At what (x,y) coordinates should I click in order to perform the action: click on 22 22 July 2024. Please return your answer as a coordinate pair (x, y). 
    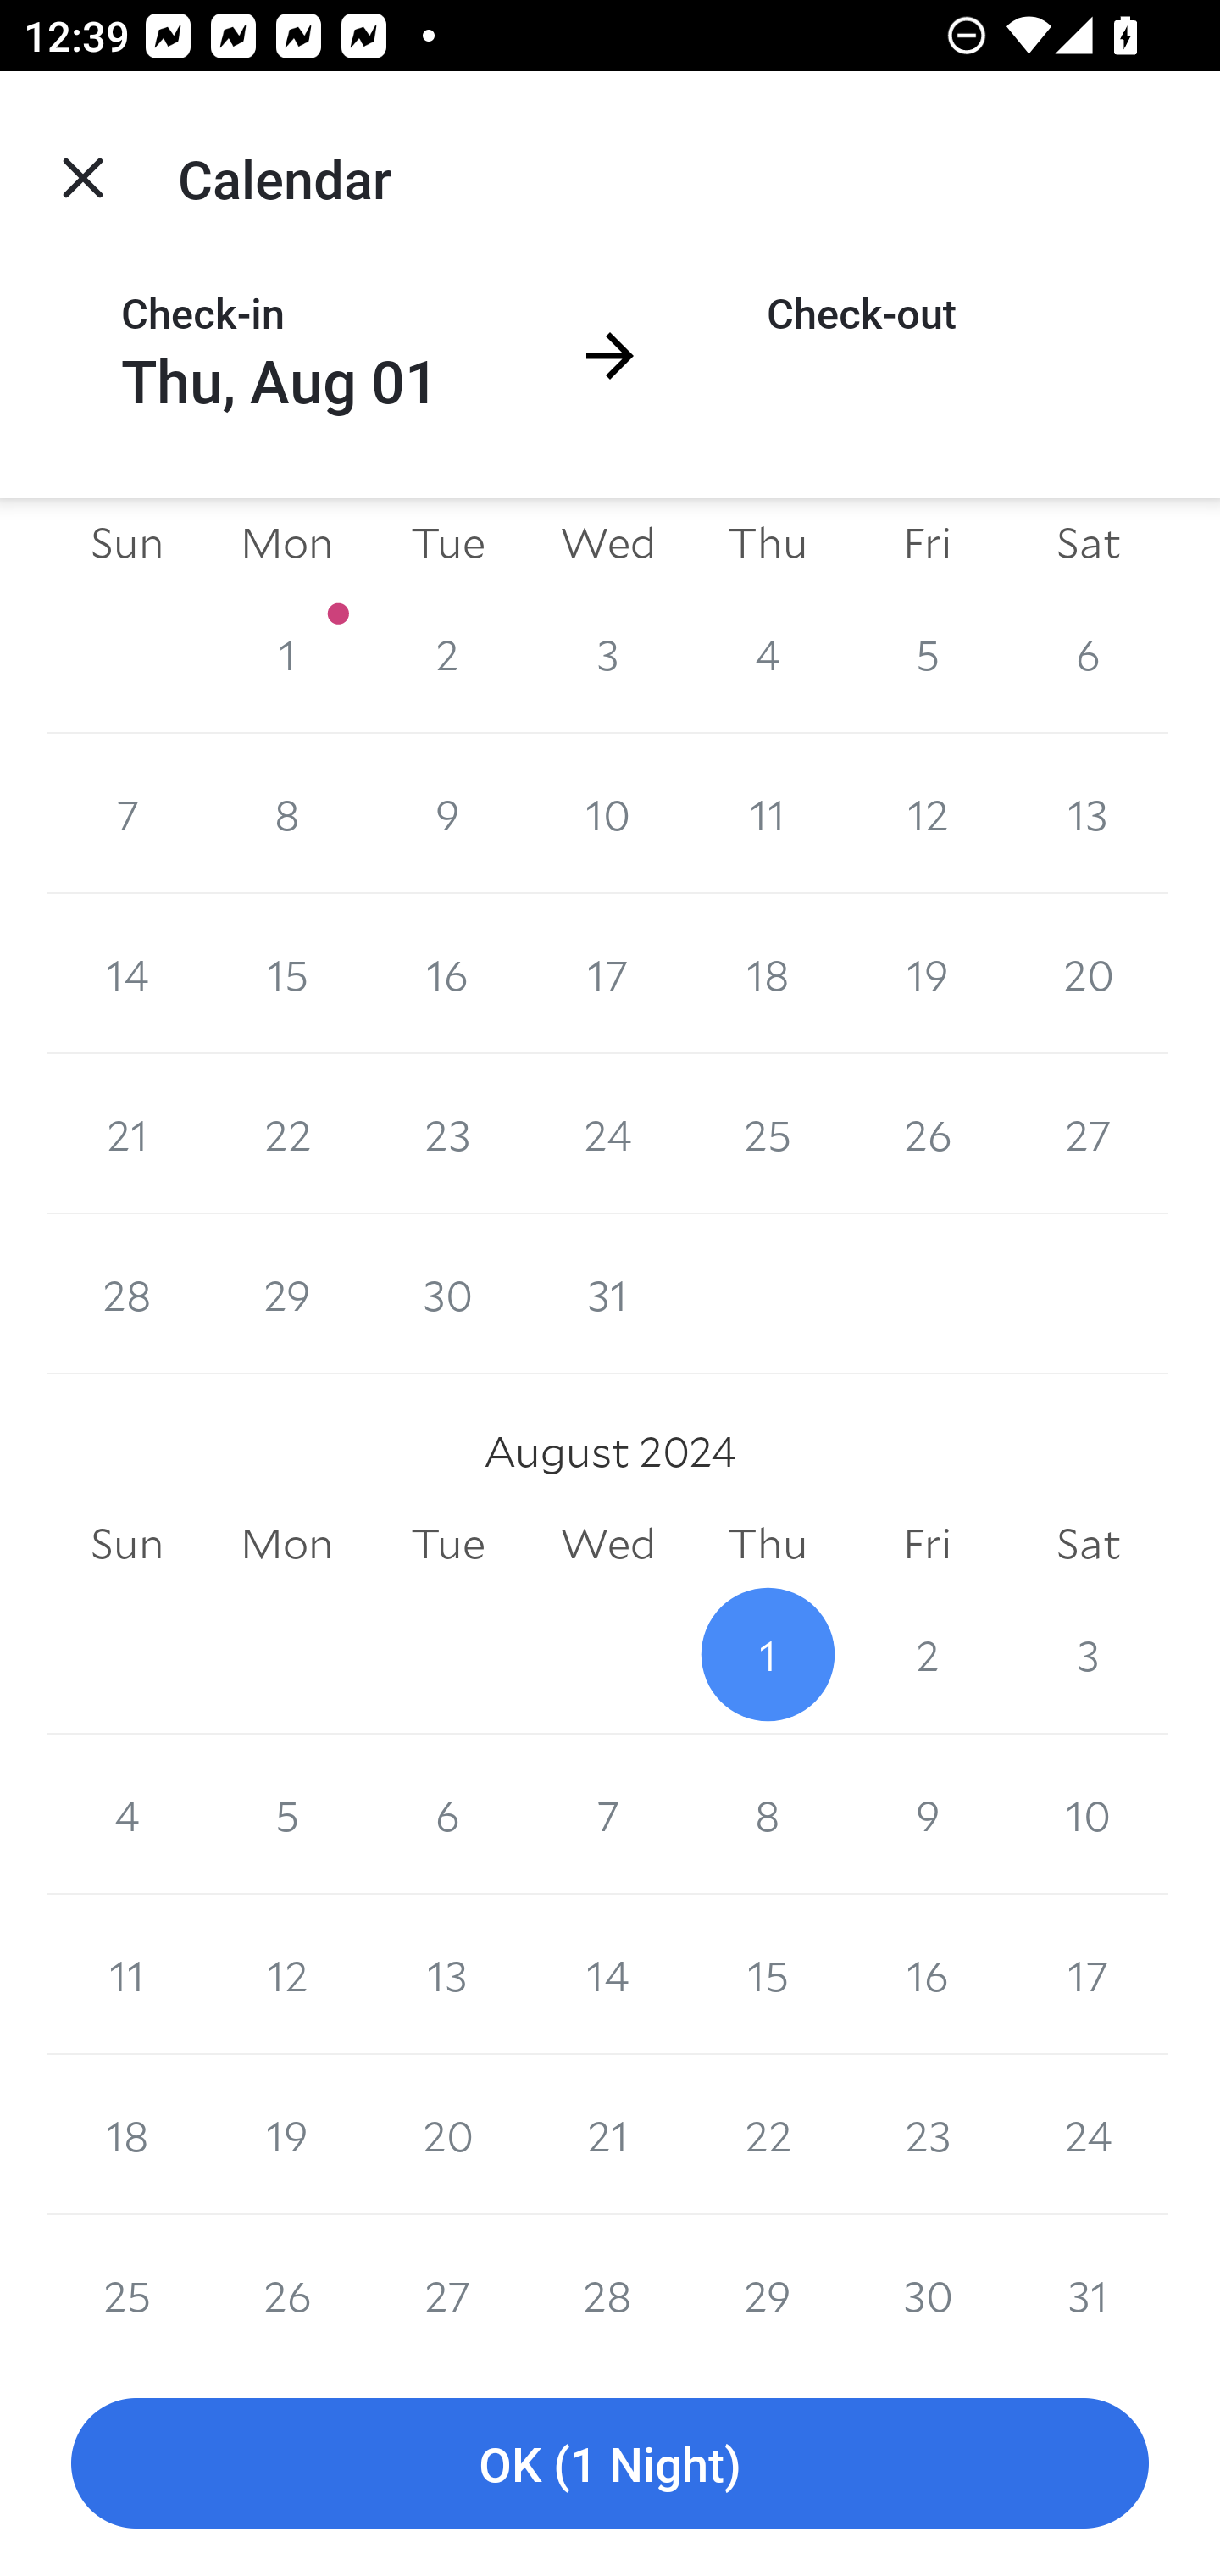
    Looking at the image, I should click on (286, 1133).